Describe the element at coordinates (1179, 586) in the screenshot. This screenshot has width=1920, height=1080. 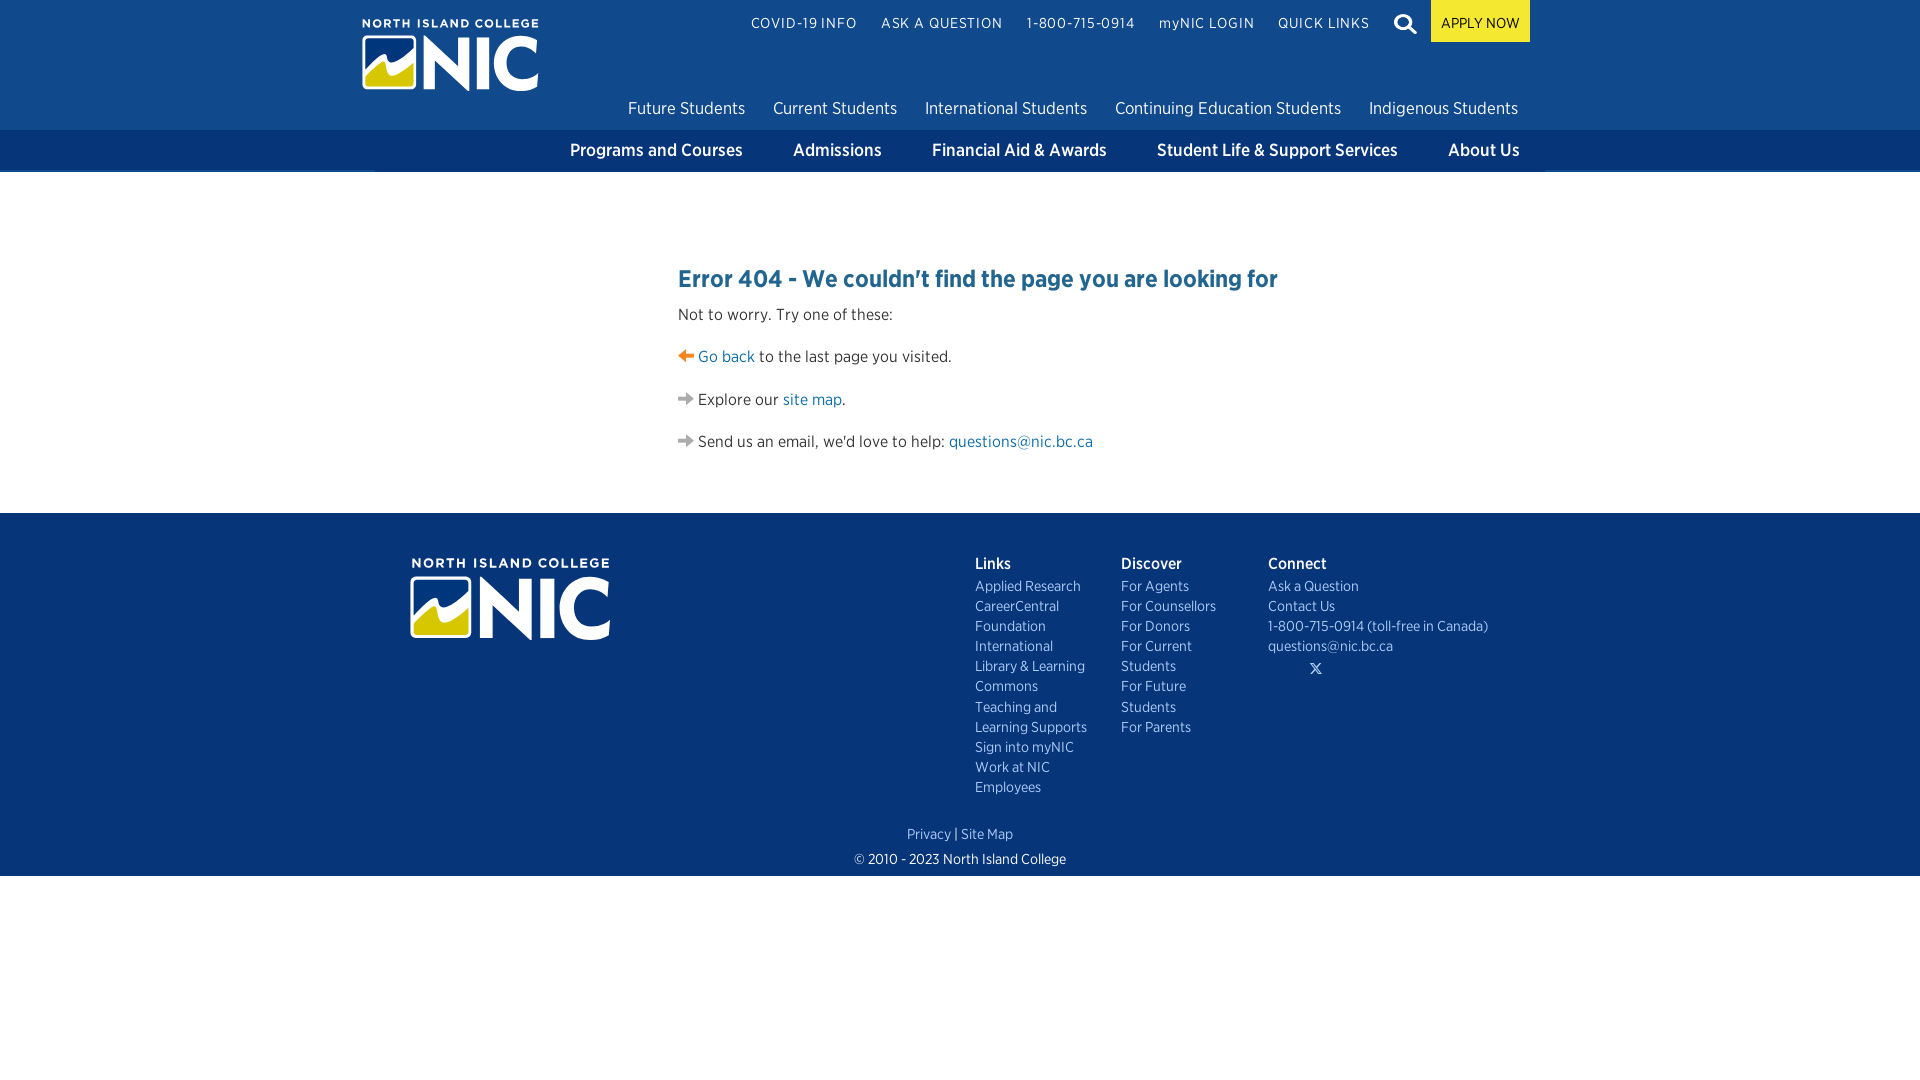
I see `For Agents` at that location.